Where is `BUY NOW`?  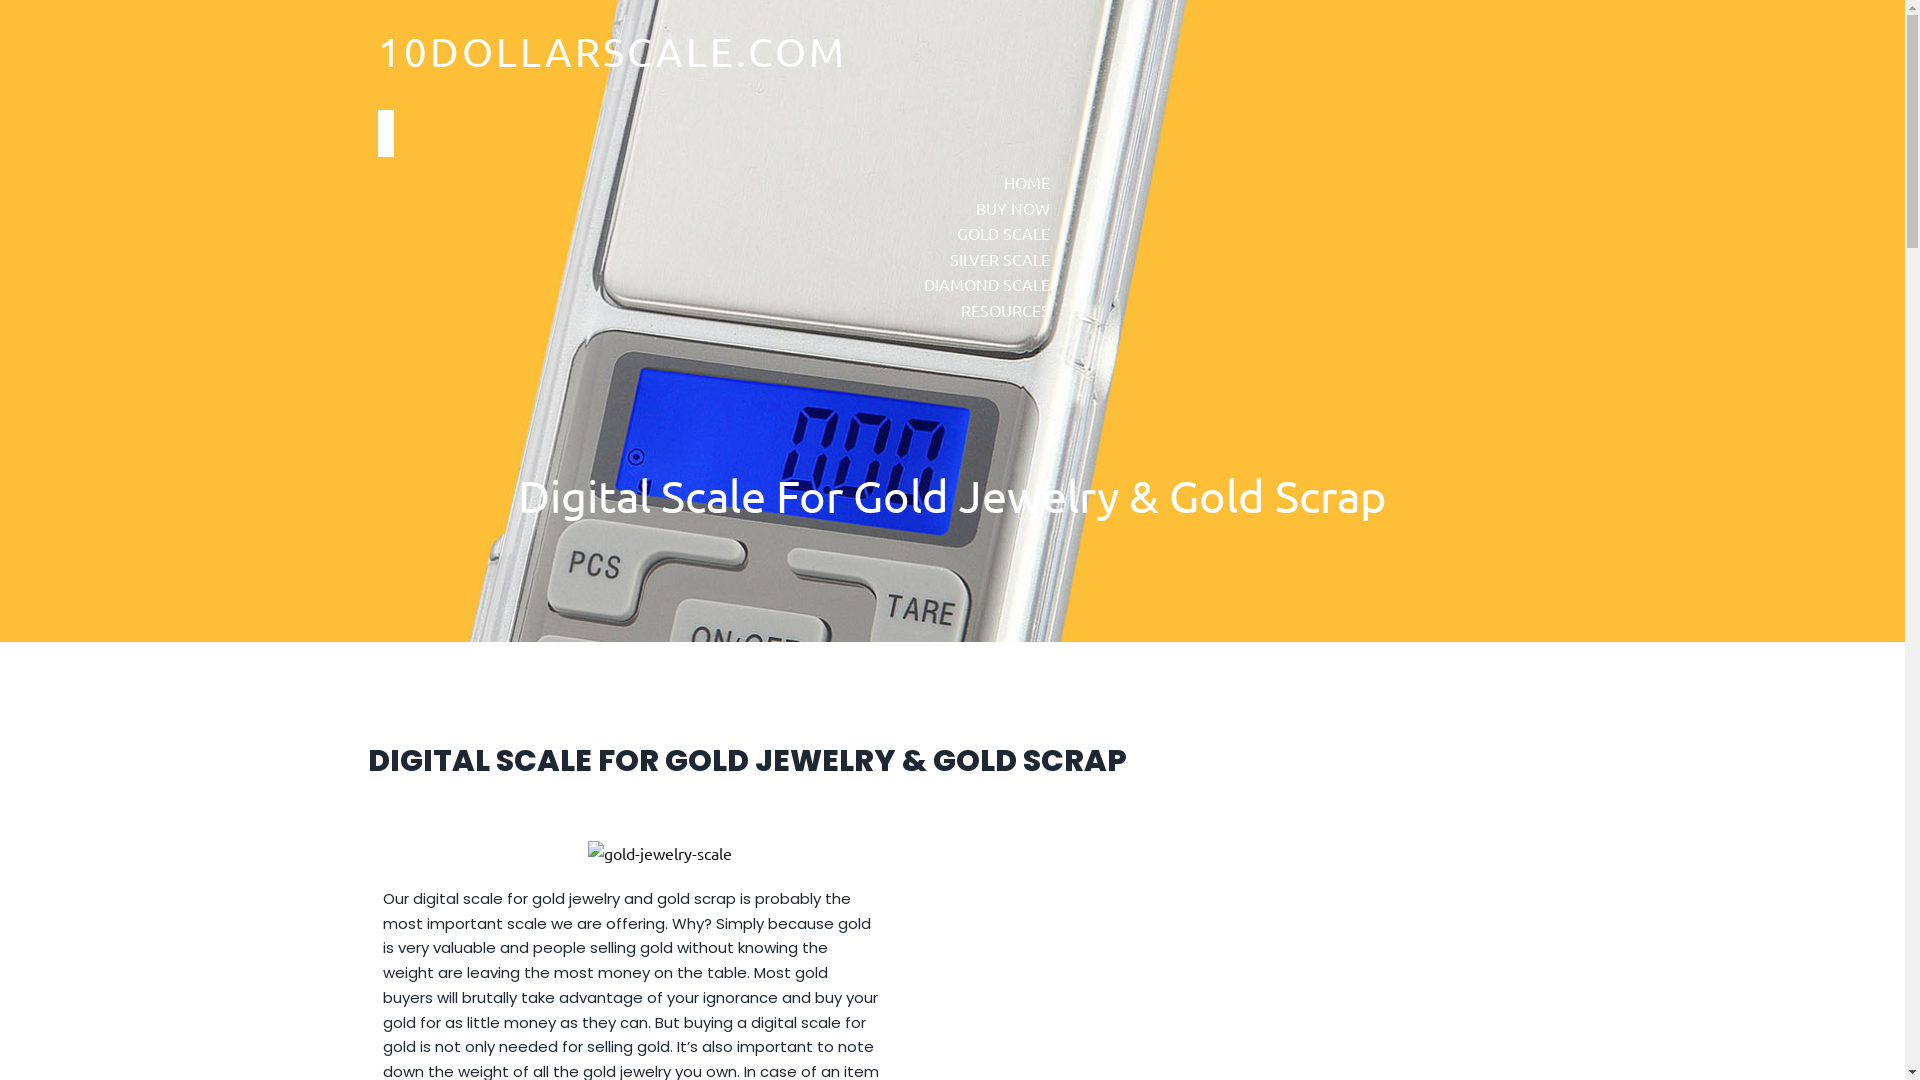 BUY NOW is located at coordinates (1013, 208).